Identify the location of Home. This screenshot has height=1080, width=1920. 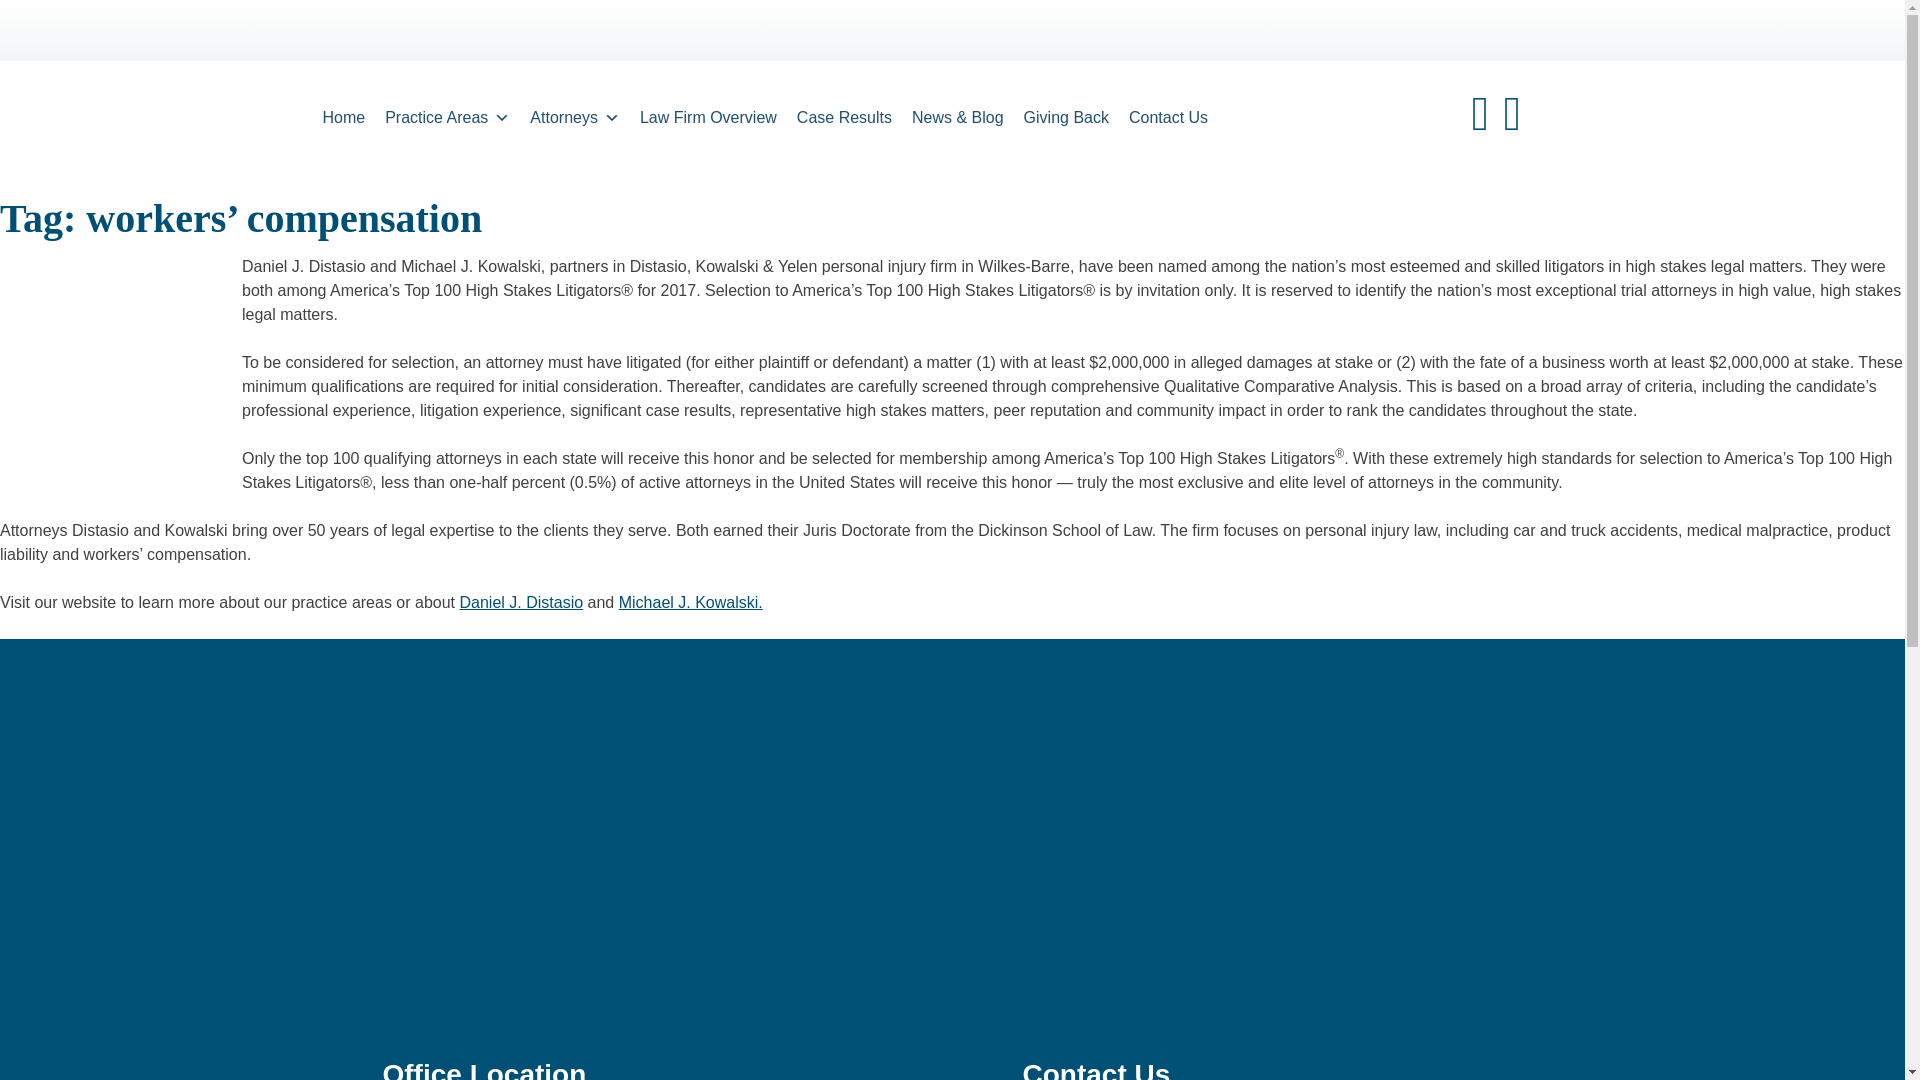
(342, 117).